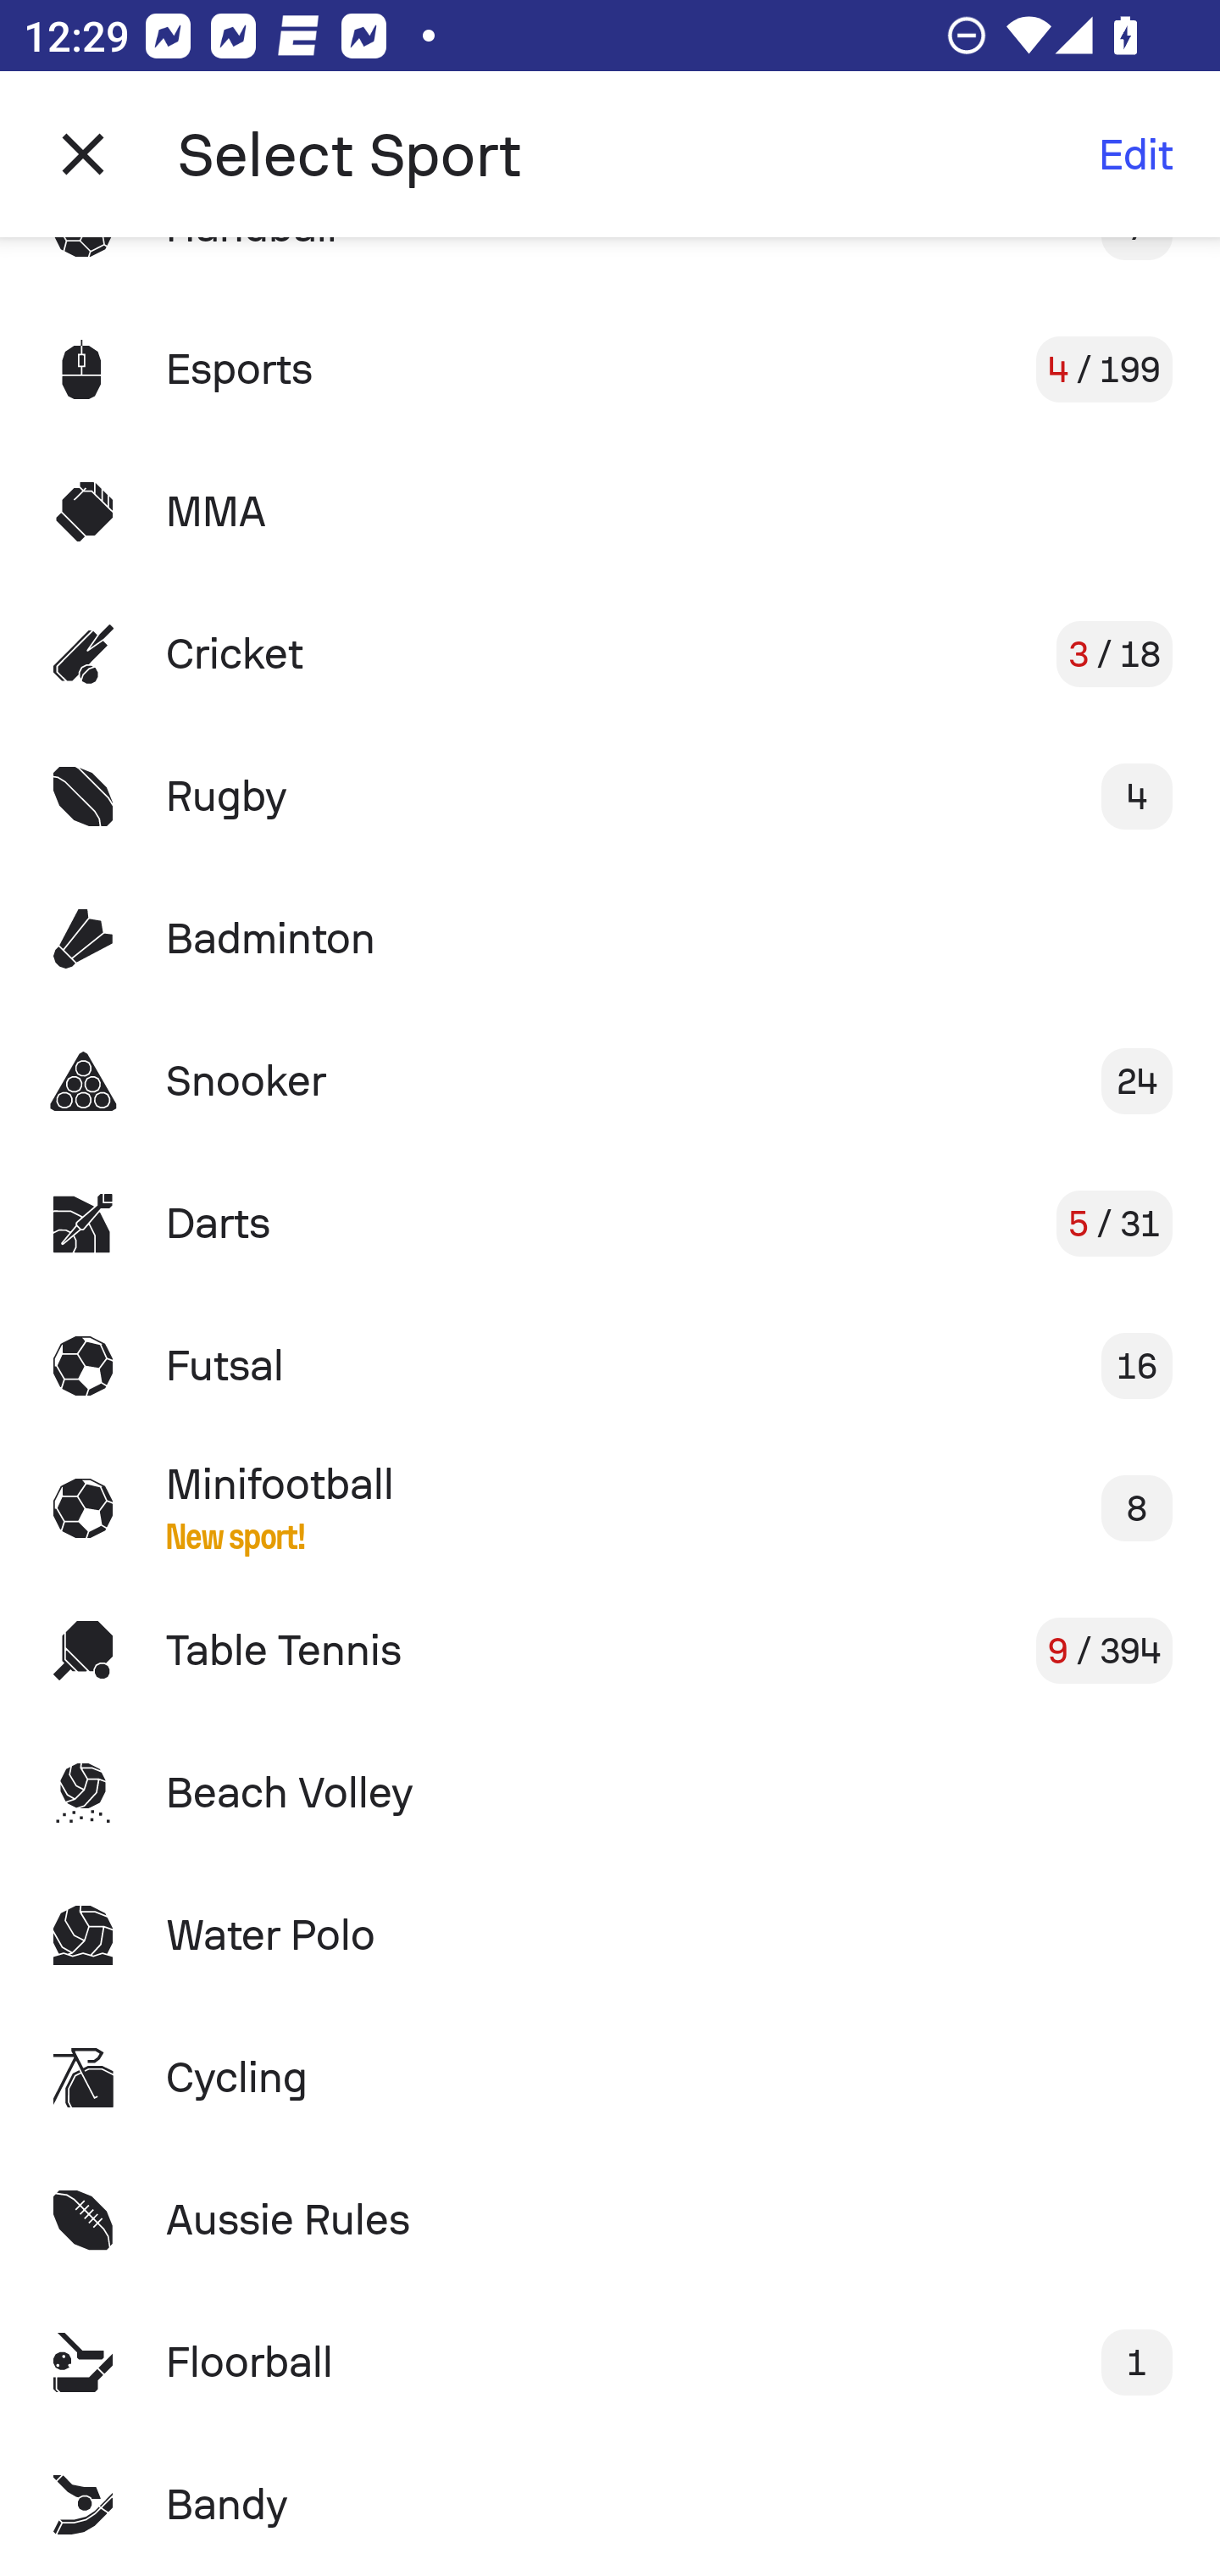  I want to click on Futsal 16, so click(610, 1366).